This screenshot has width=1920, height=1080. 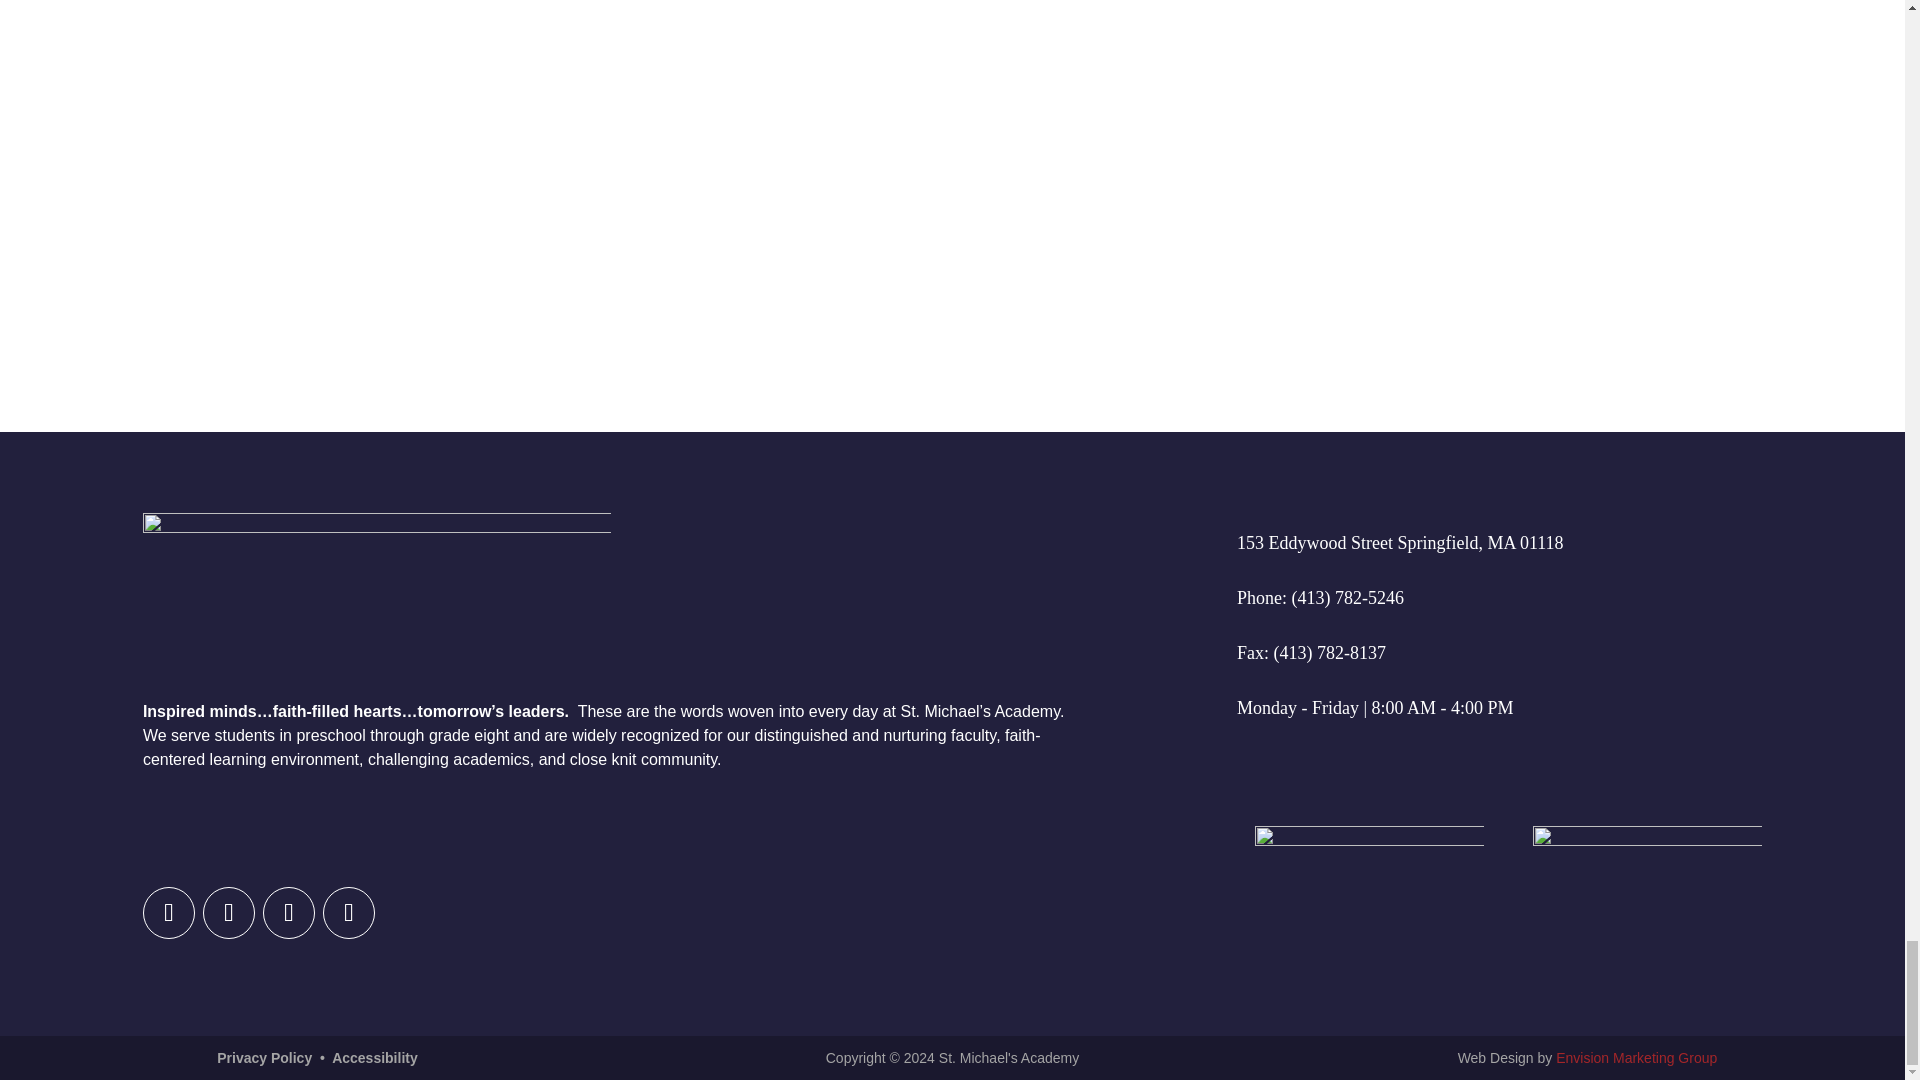 I want to click on Follow on X, so click(x=288, y=912).